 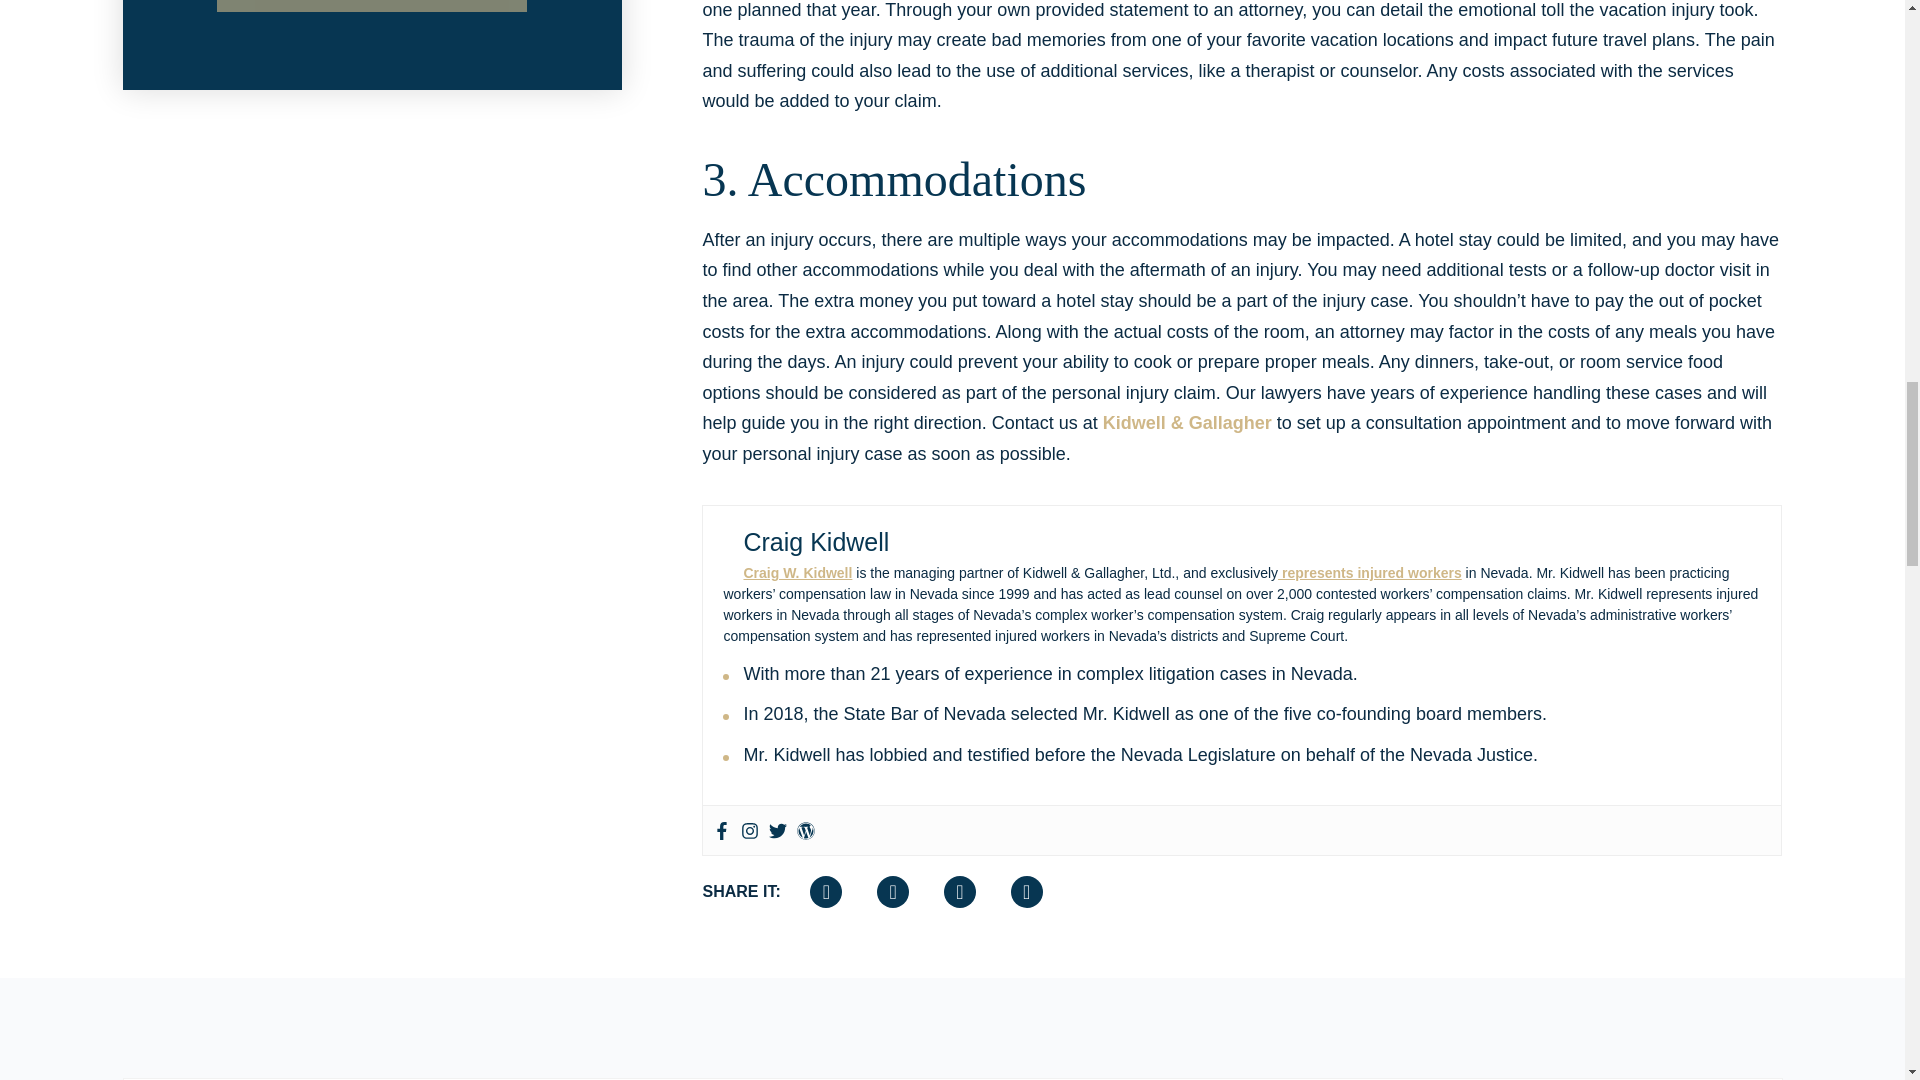 I want to click on Instagram, so click(x=750, y=830).